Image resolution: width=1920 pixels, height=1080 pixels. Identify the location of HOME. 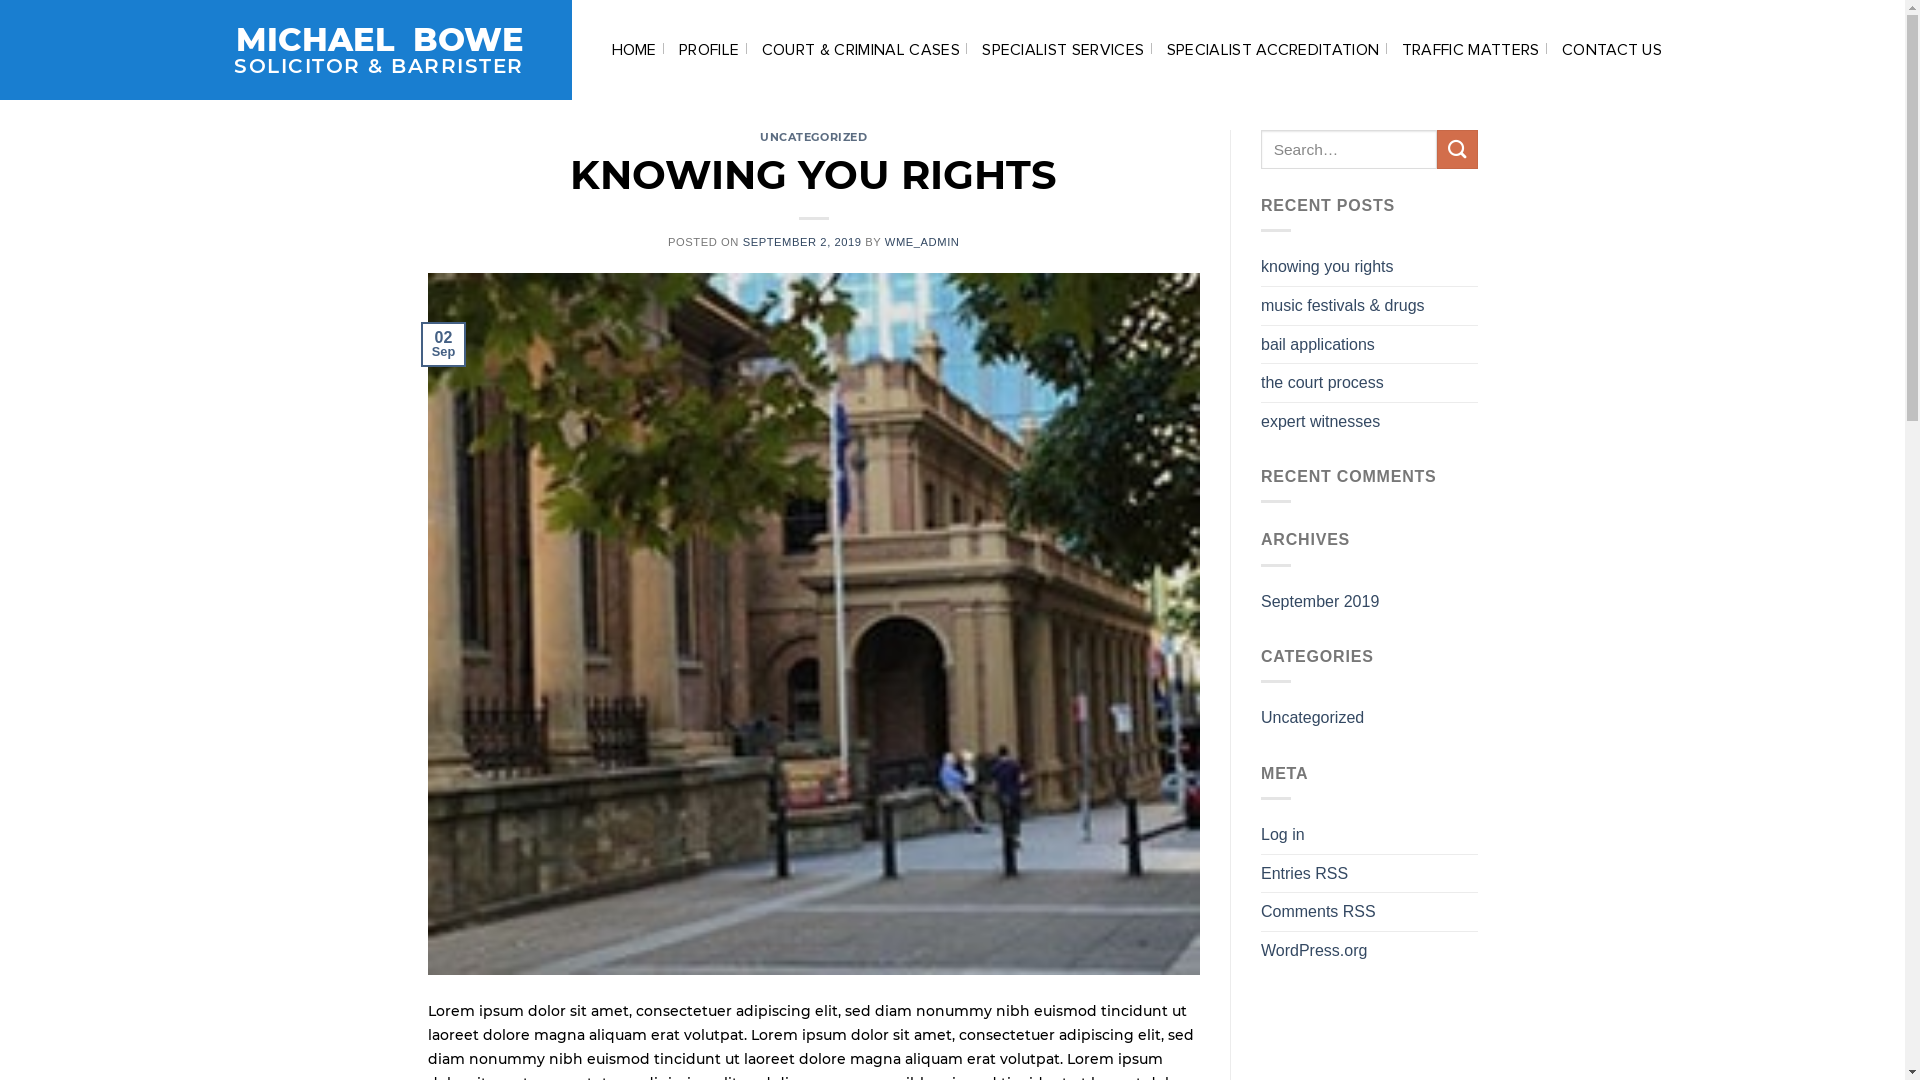
(634, 50).